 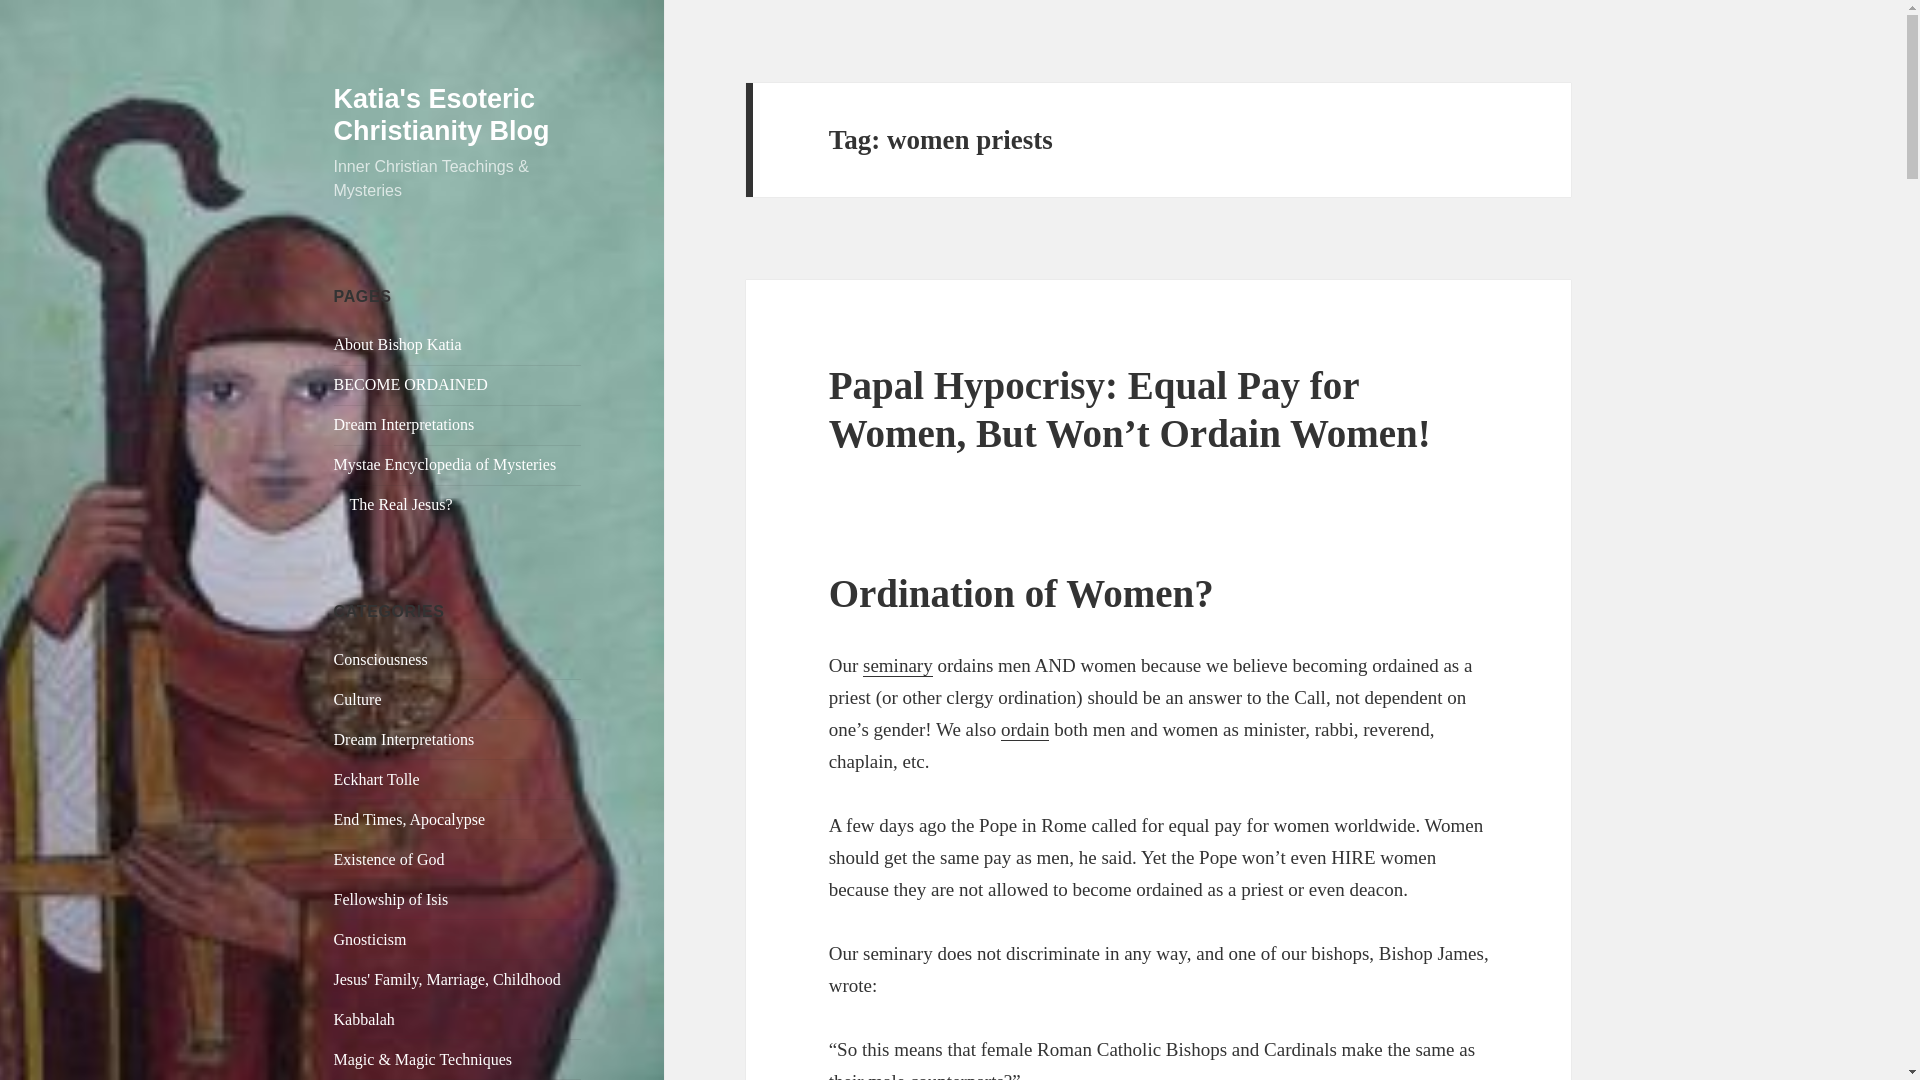 What do you see at coordinates (442, 114) in the screenshot?
I see `Katia's Esoteric Christianity Blog` at bounding box center [442, 114].